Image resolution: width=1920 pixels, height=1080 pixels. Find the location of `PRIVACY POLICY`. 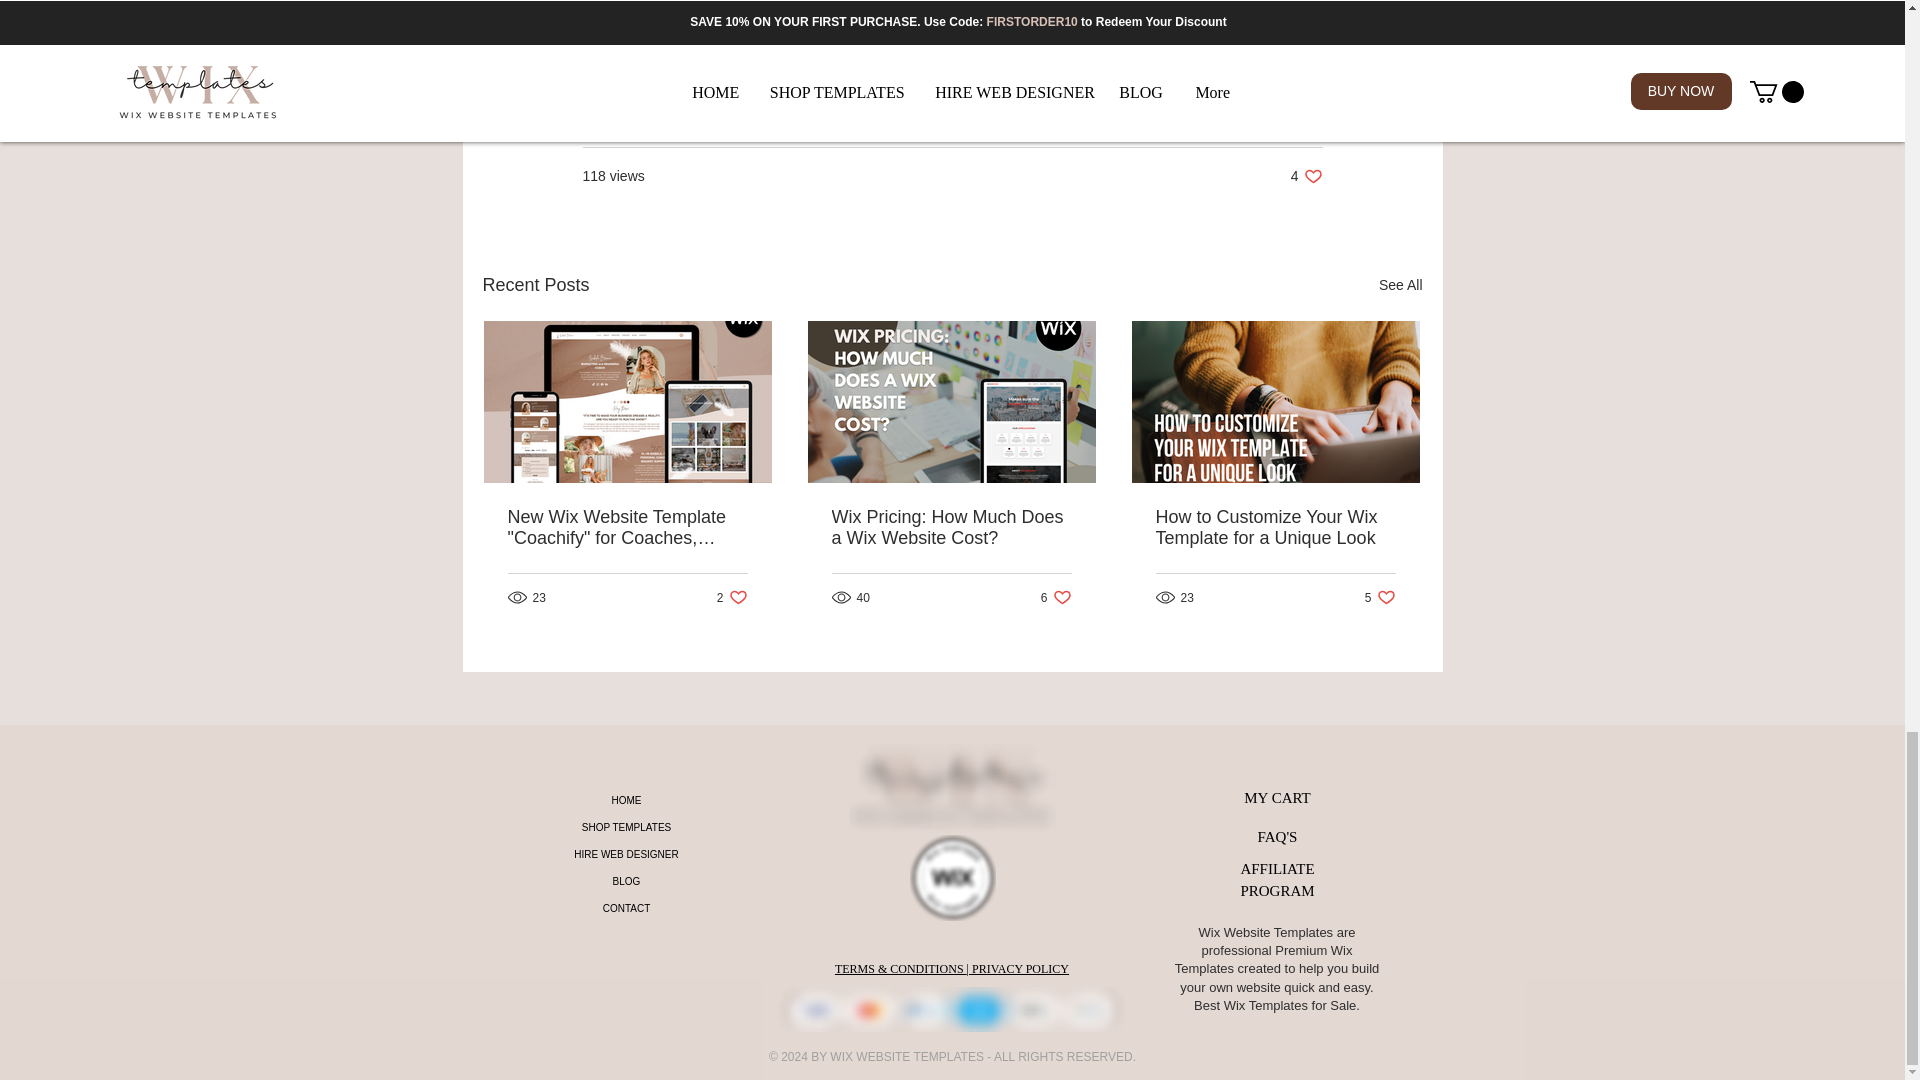

PRIVACY POLICY is located at coordinates (1019, 969).